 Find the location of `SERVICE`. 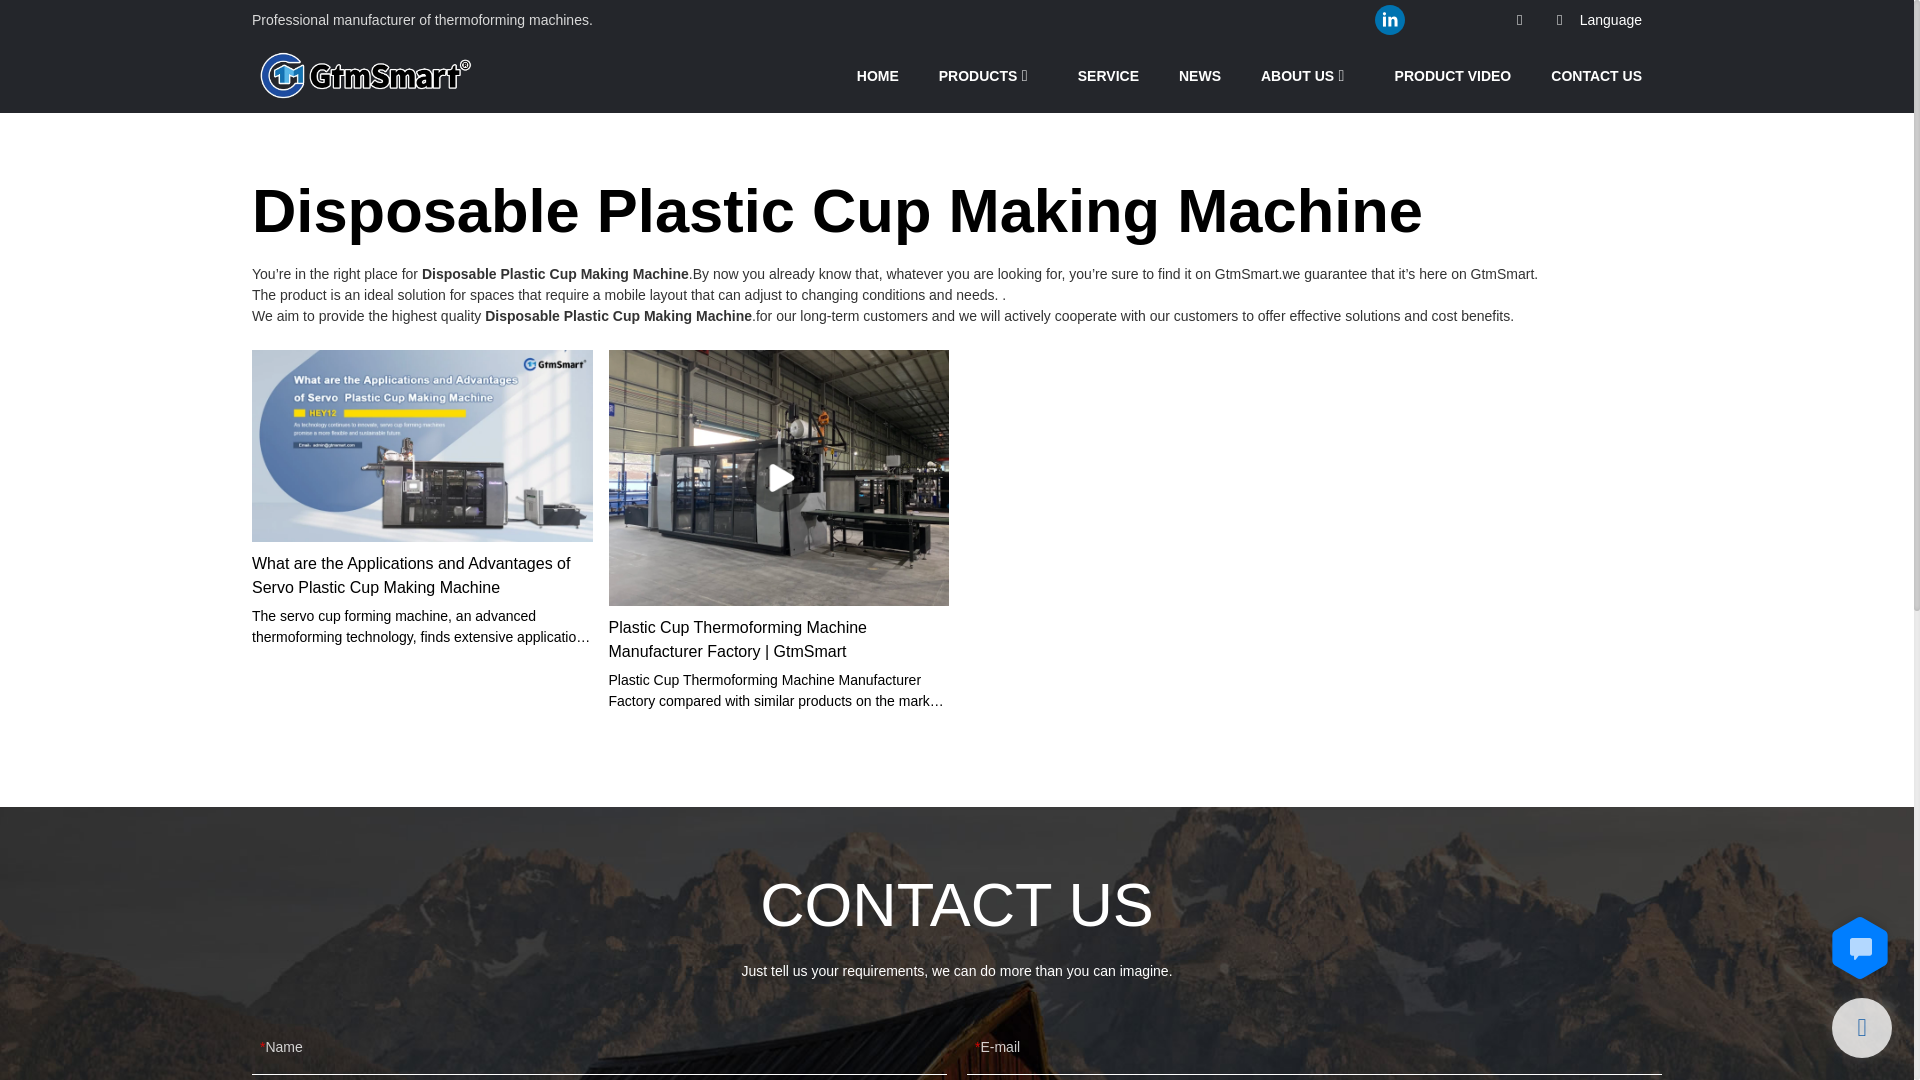

SERVICE is located at coordinates (1108, 75).